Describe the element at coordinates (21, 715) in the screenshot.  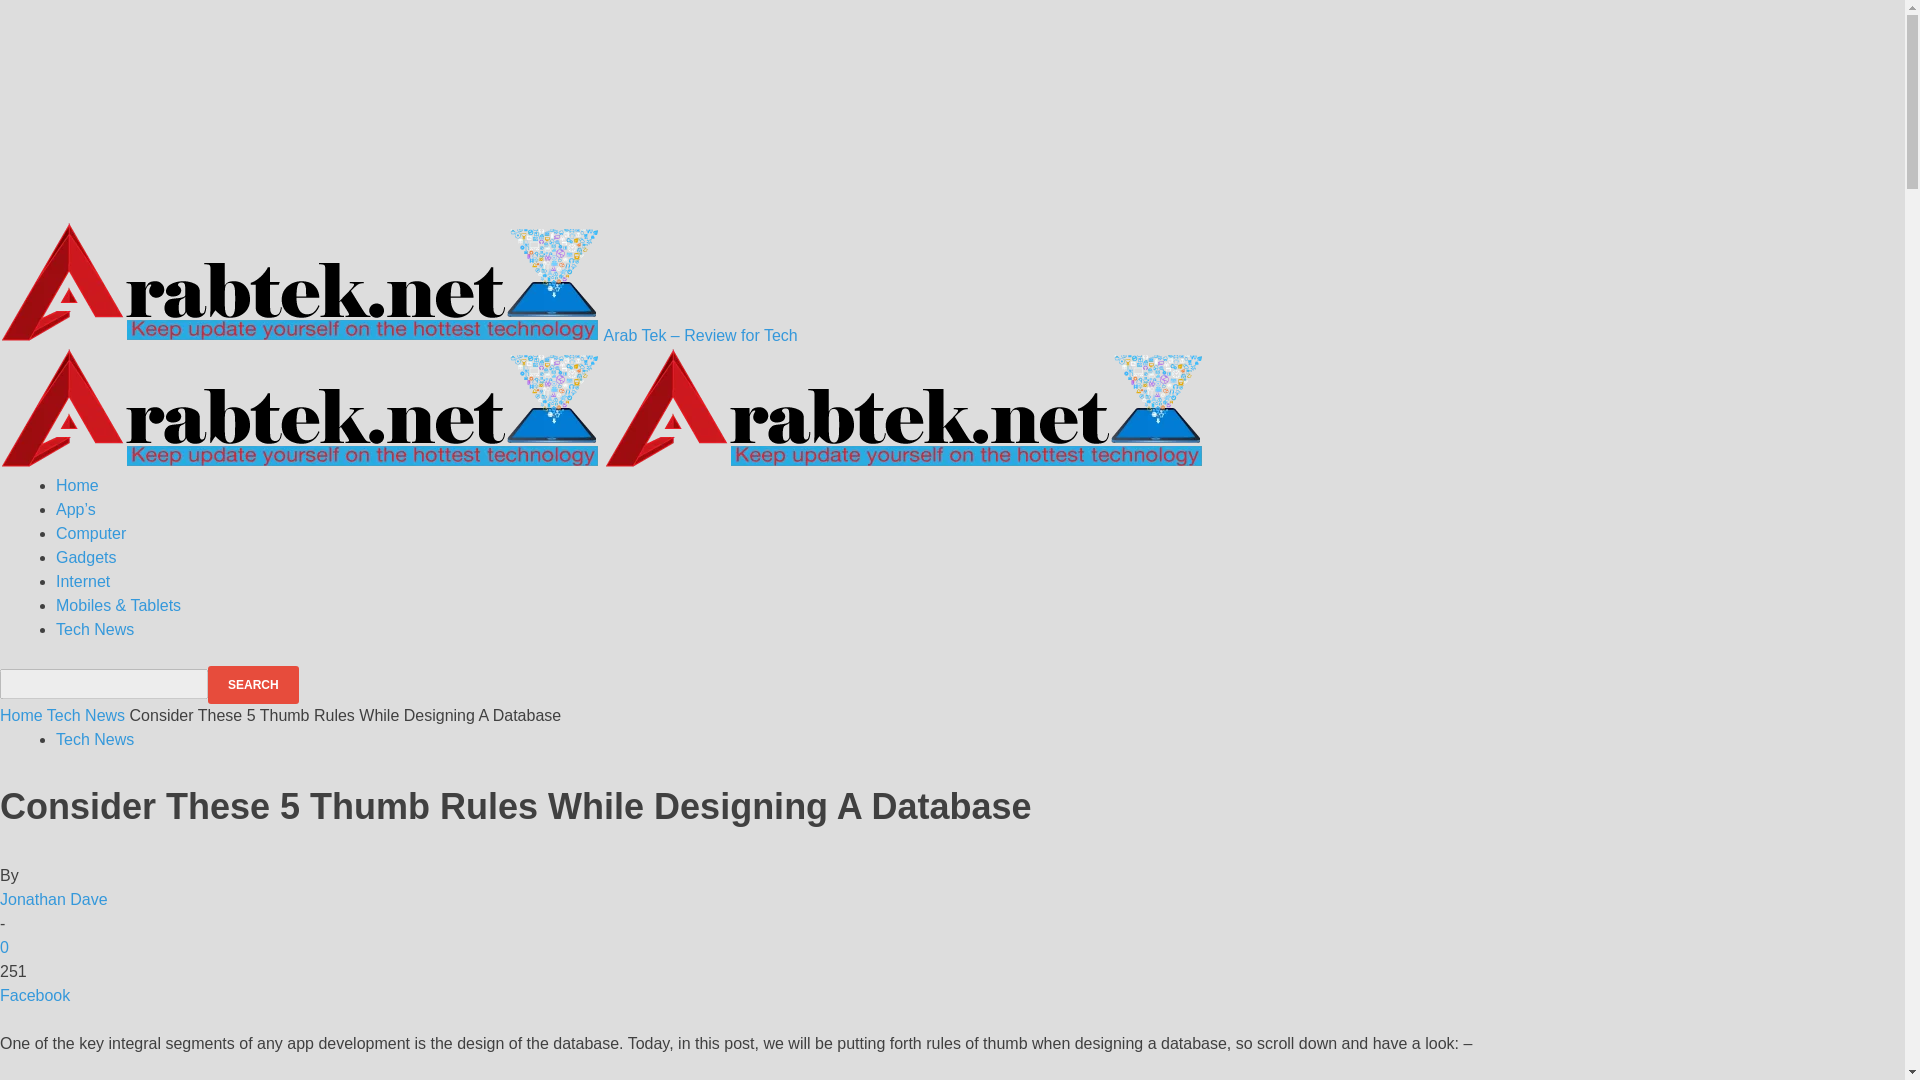
I see `Home` at that location.